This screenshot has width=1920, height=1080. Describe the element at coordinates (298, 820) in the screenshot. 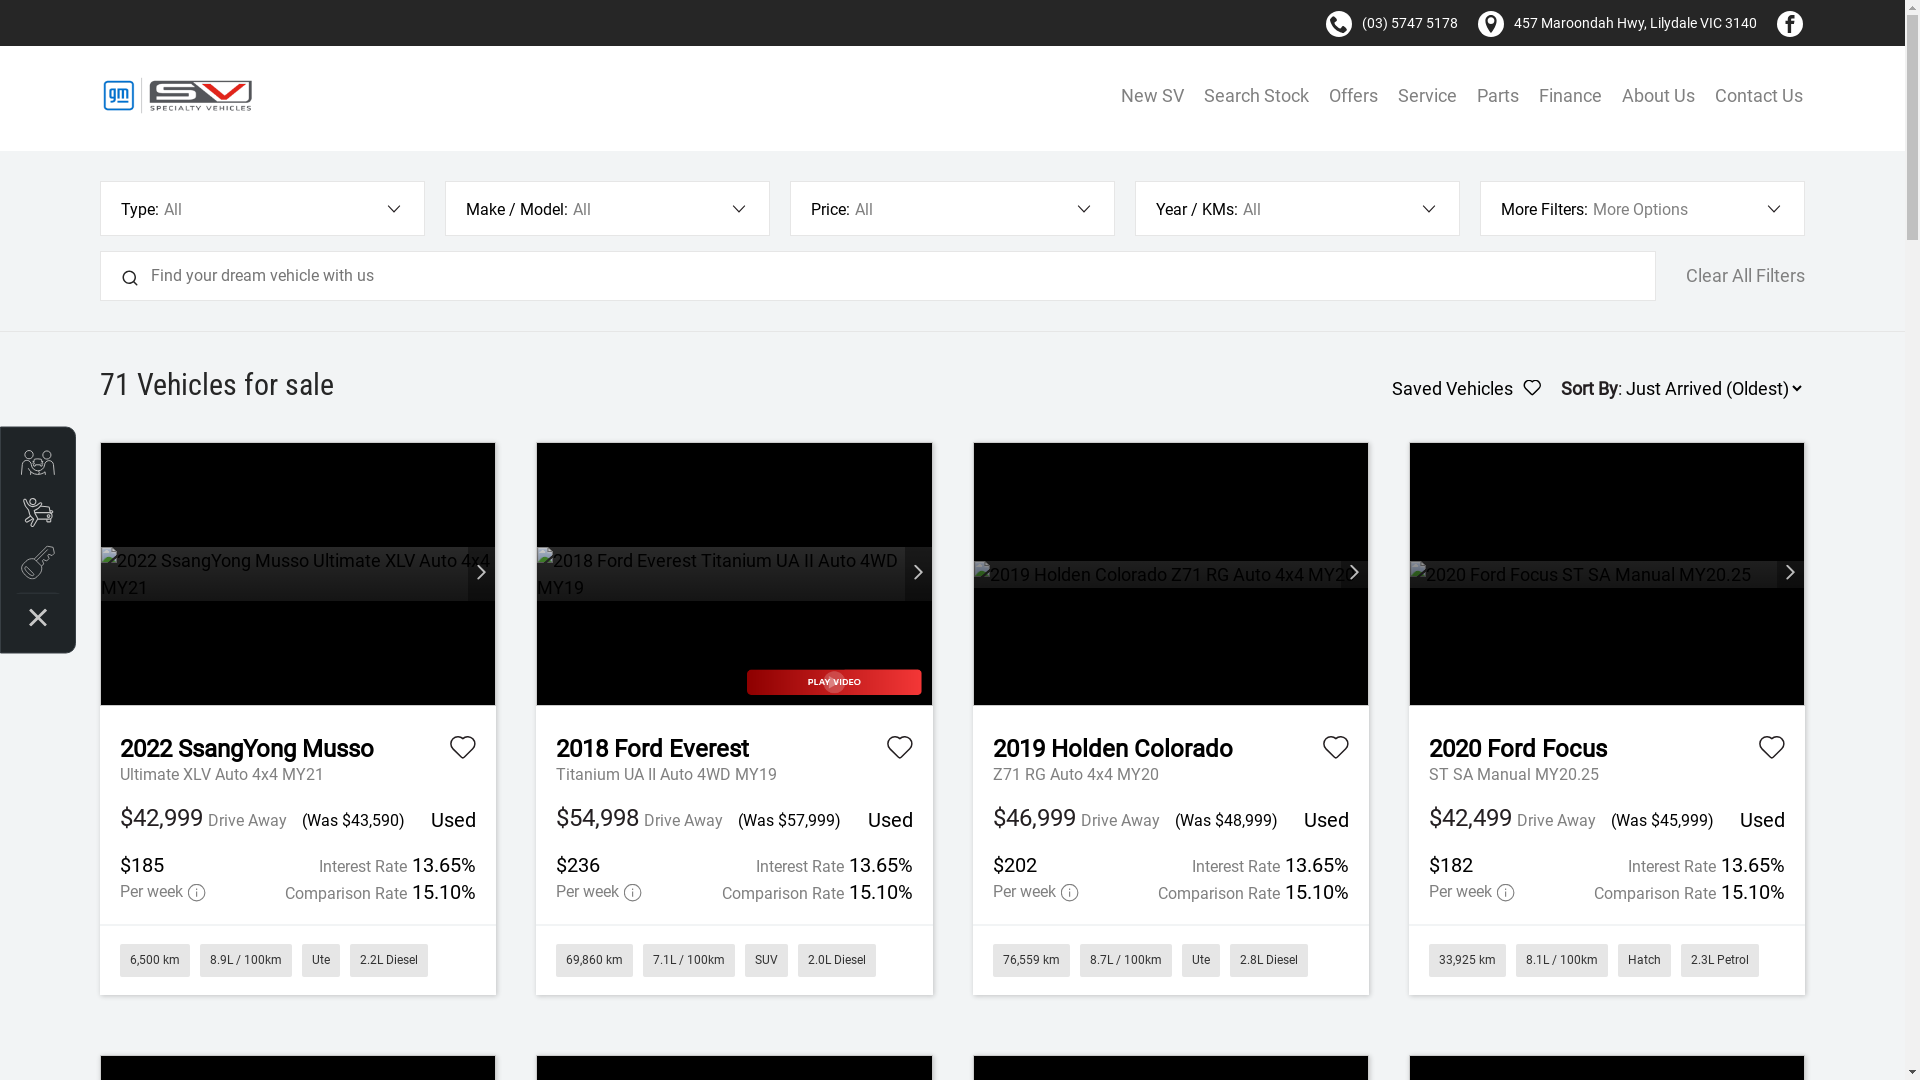

I see `$42,999
Drive Away
(Was $43,590)
Used` at that location.